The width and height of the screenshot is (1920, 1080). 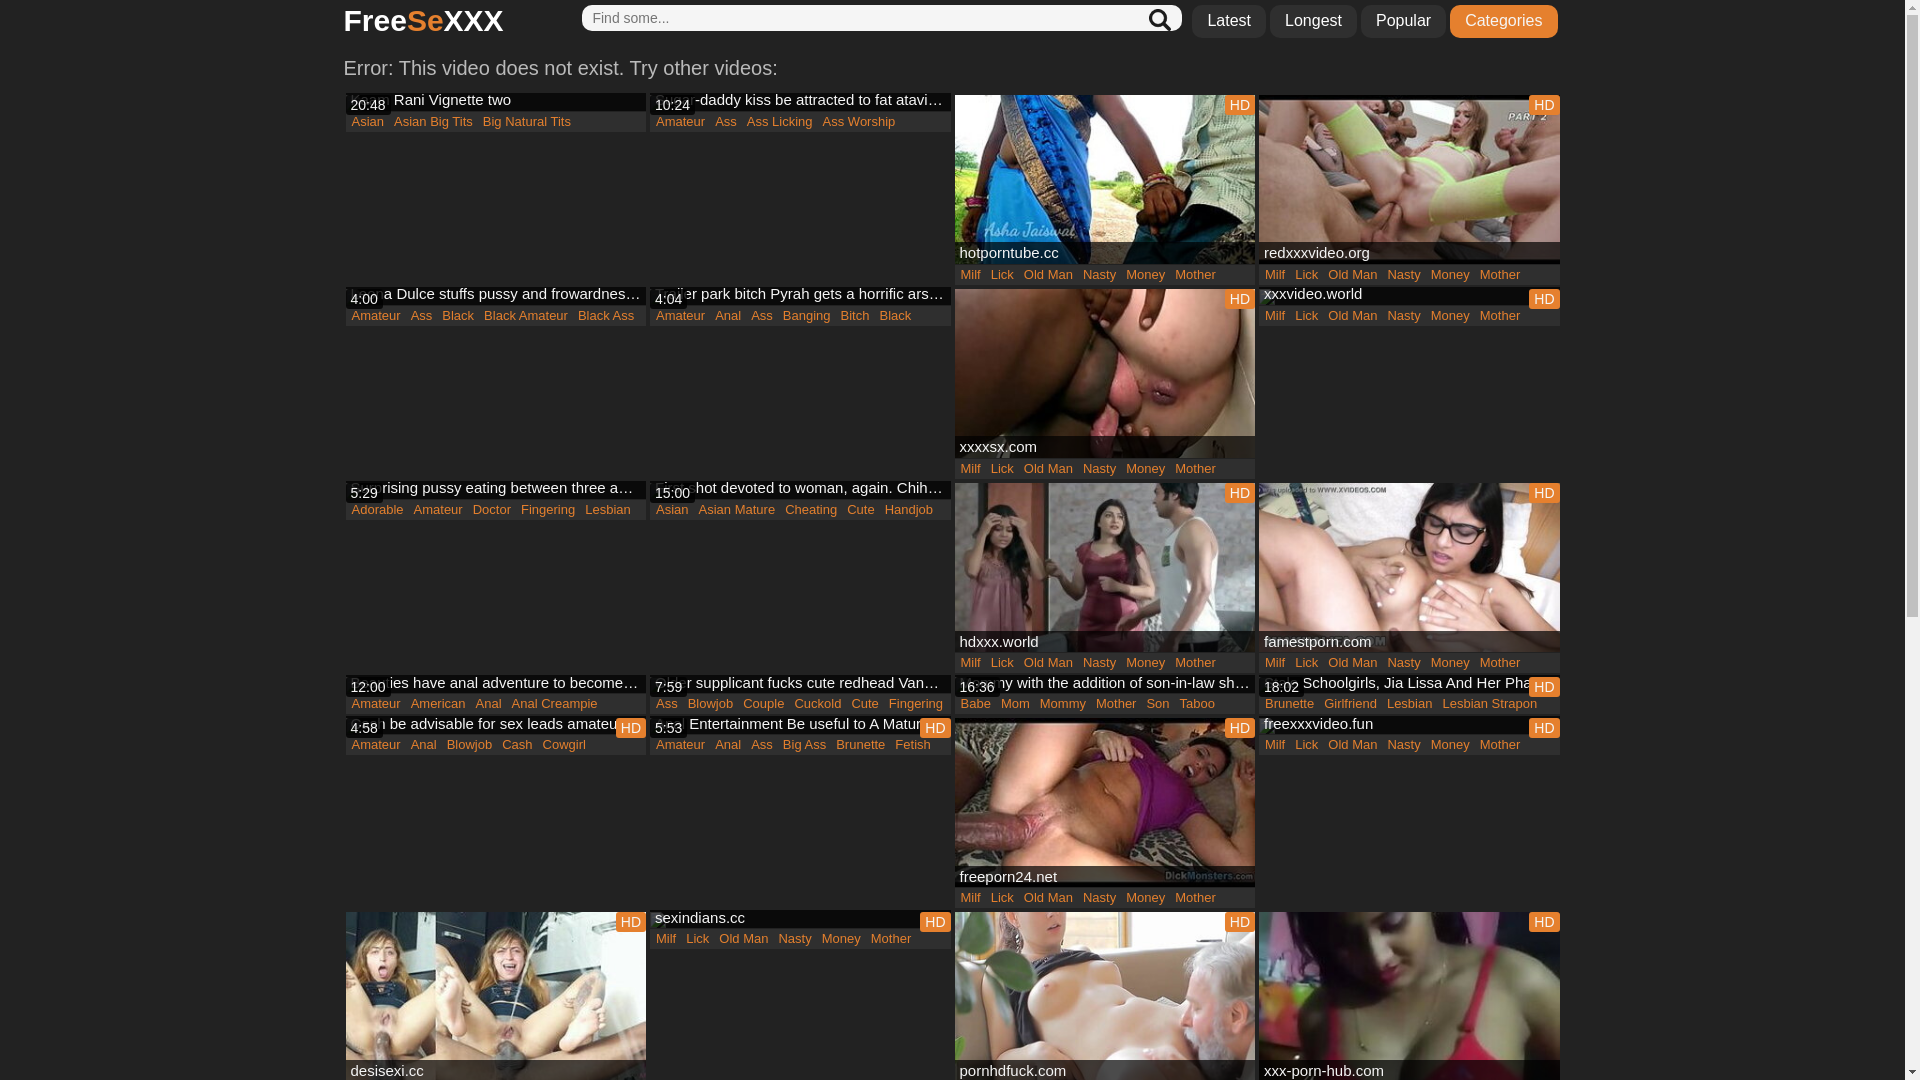 I want to click on Amateur, so click(x=376, y=704).